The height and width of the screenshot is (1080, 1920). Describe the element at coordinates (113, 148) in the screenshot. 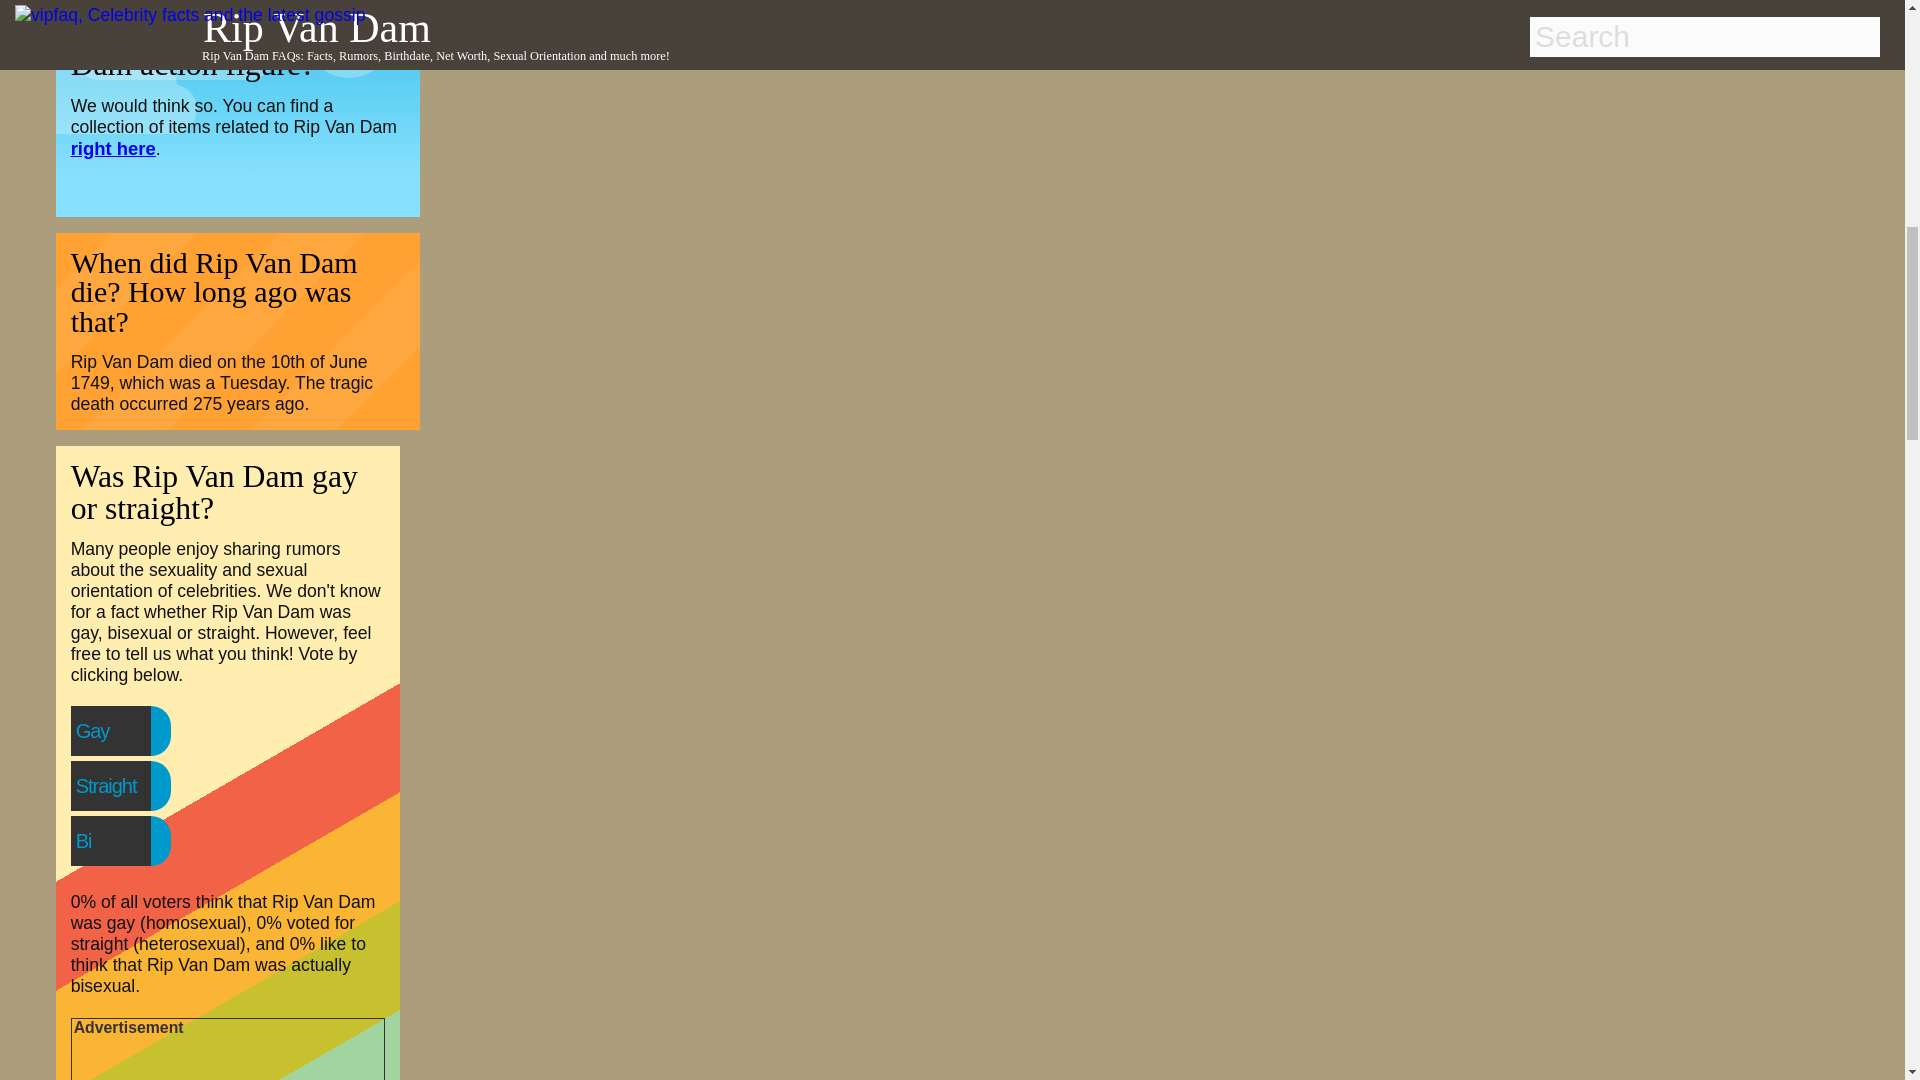

I see `right here` at that location.